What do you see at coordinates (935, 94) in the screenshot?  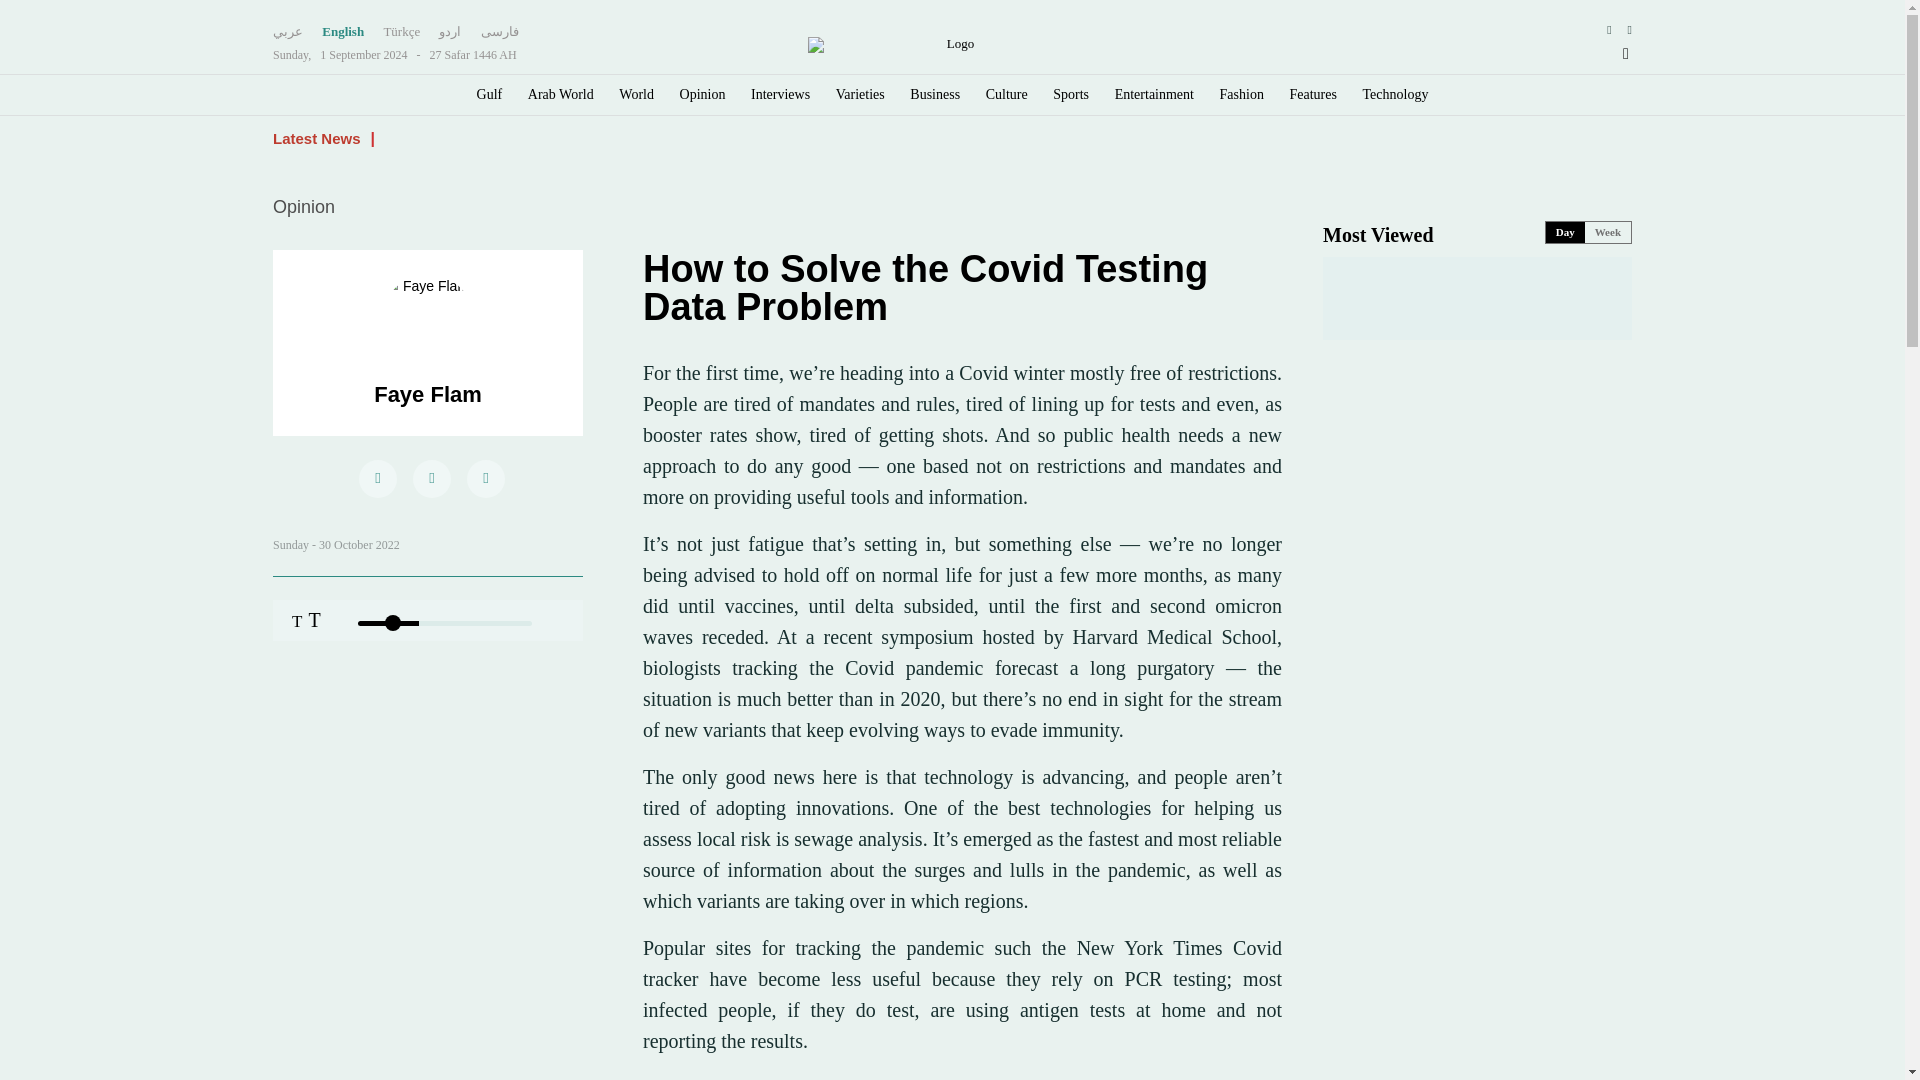 I see `Business` at bounding box center [935, 94].